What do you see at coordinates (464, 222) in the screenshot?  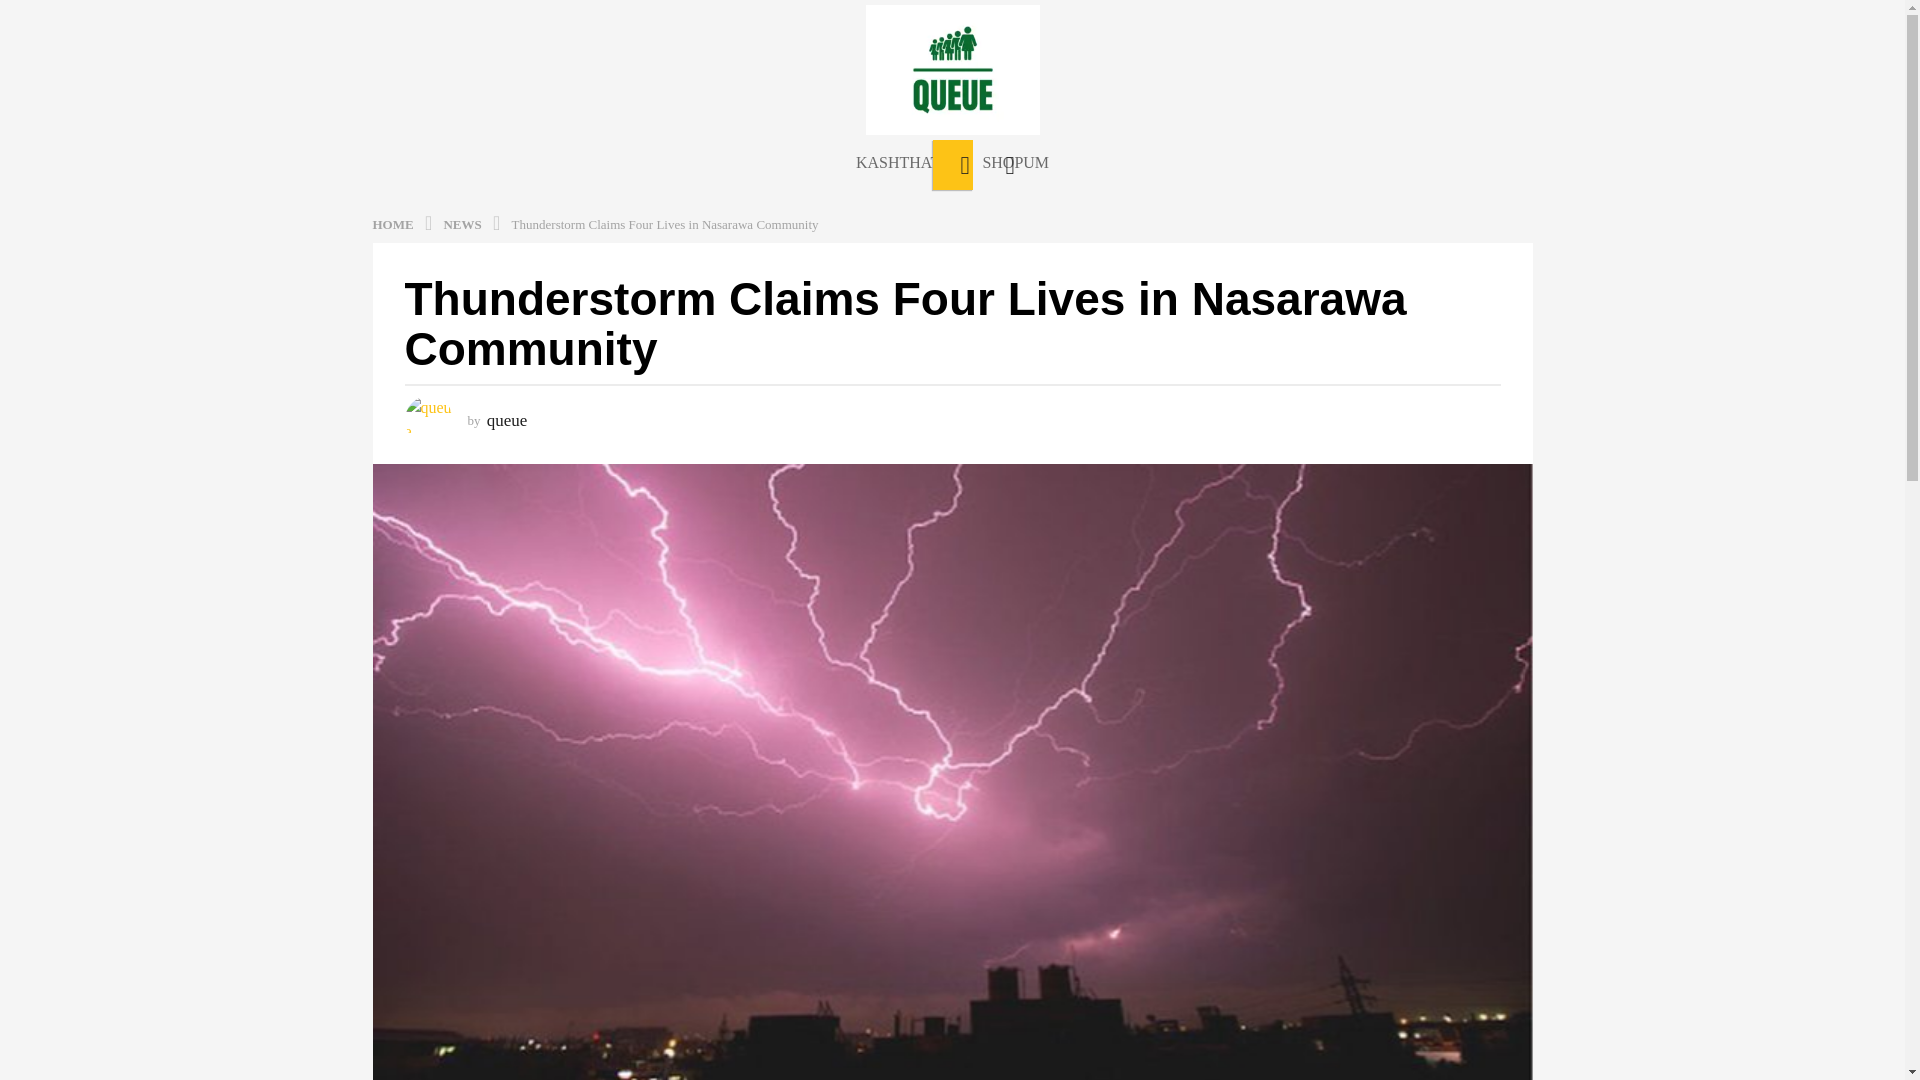 I see `NEWS` at bounding box center [464, 222].